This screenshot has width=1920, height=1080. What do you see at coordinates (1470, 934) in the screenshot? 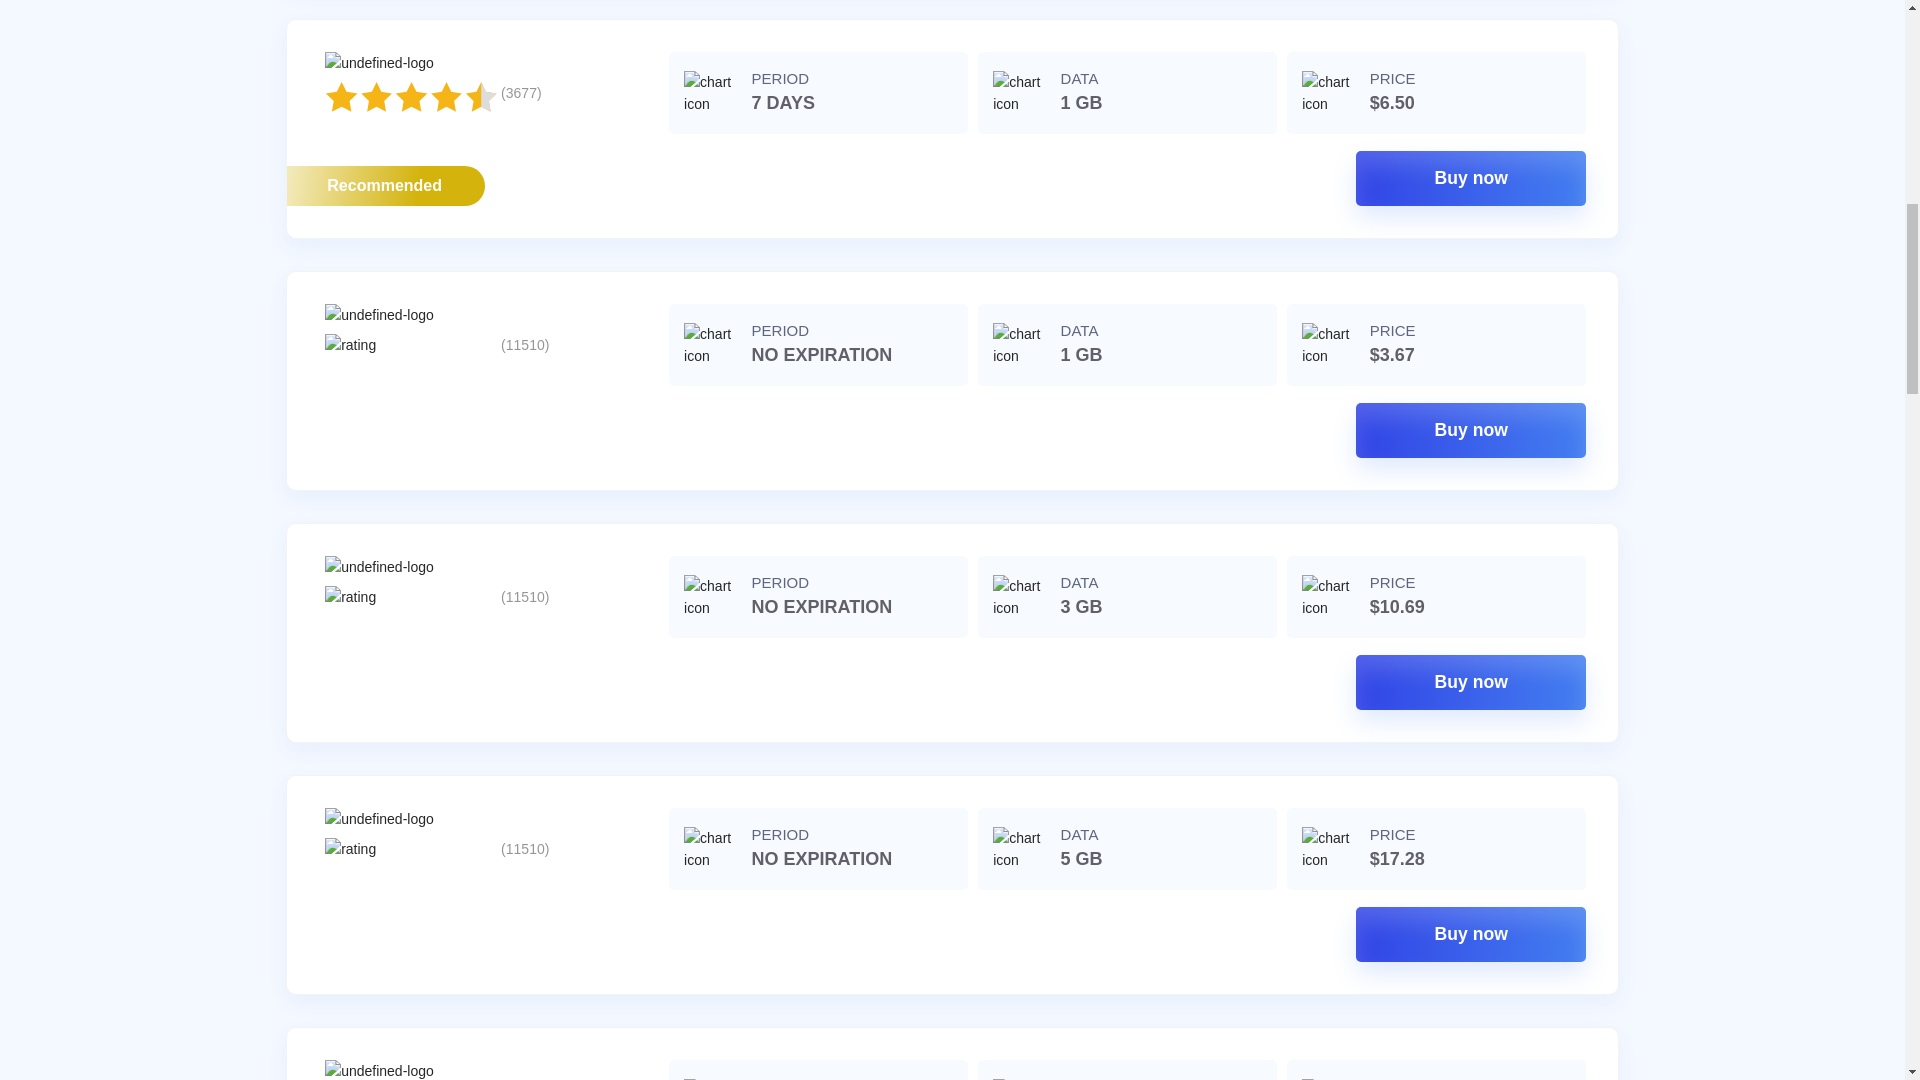
I see `Buy now` at bounding box center [1470, 934].